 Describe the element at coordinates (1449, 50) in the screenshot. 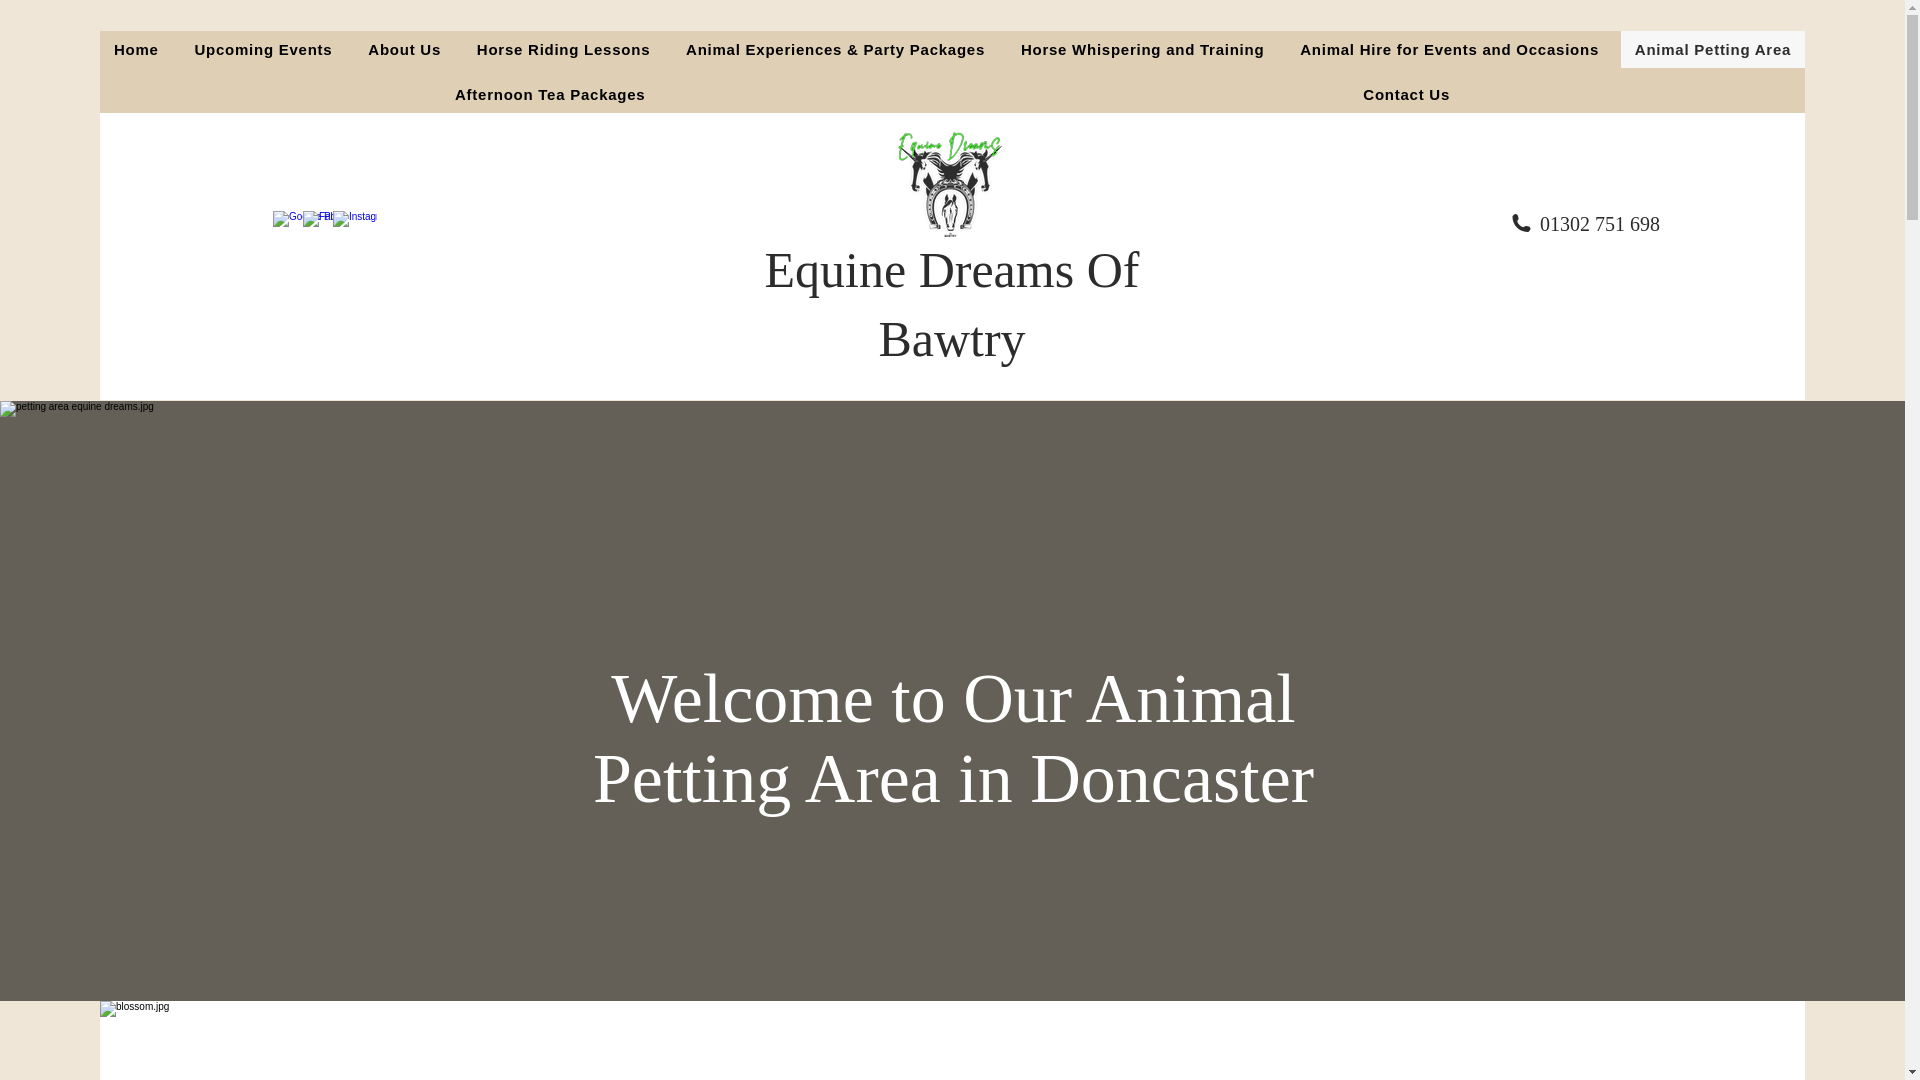

I see `Animal Hire for Events and Occasions` at that location.